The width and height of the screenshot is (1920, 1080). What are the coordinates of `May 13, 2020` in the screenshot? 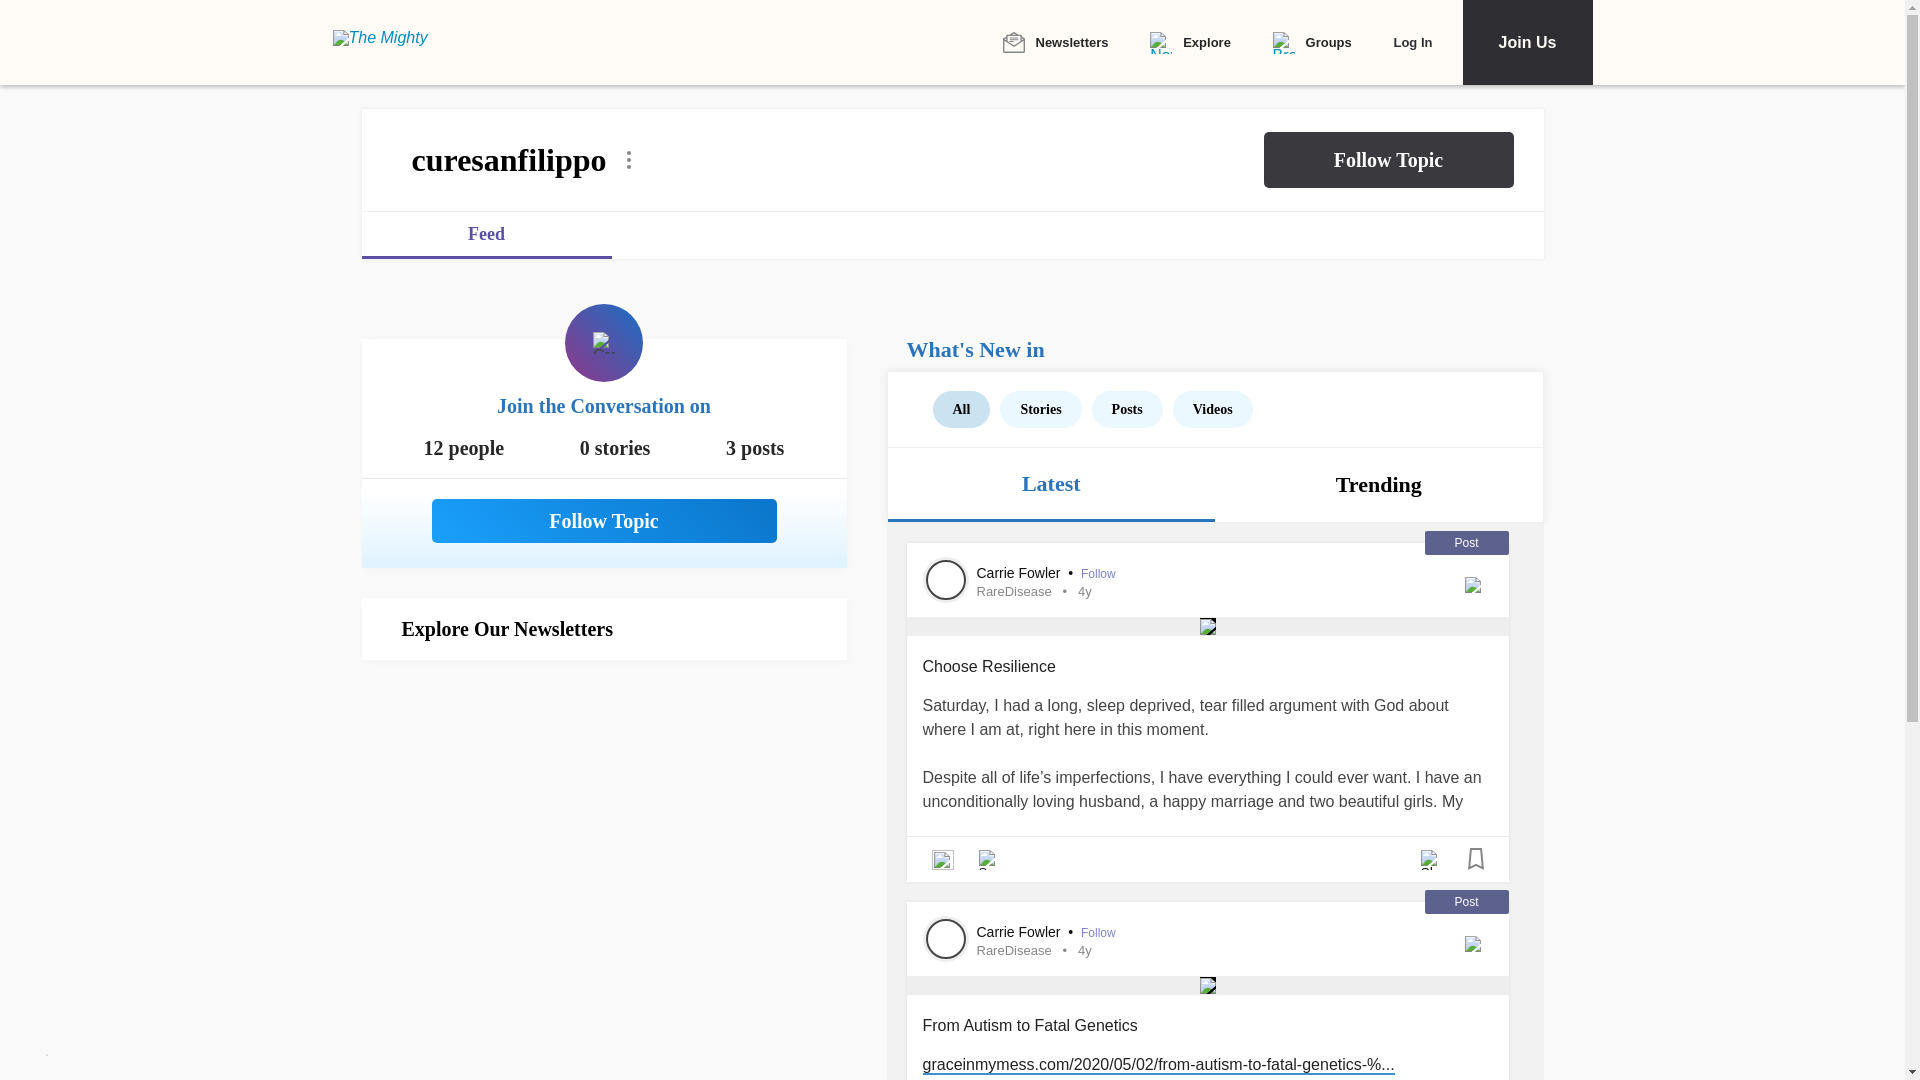 It's located at (1084, 950).